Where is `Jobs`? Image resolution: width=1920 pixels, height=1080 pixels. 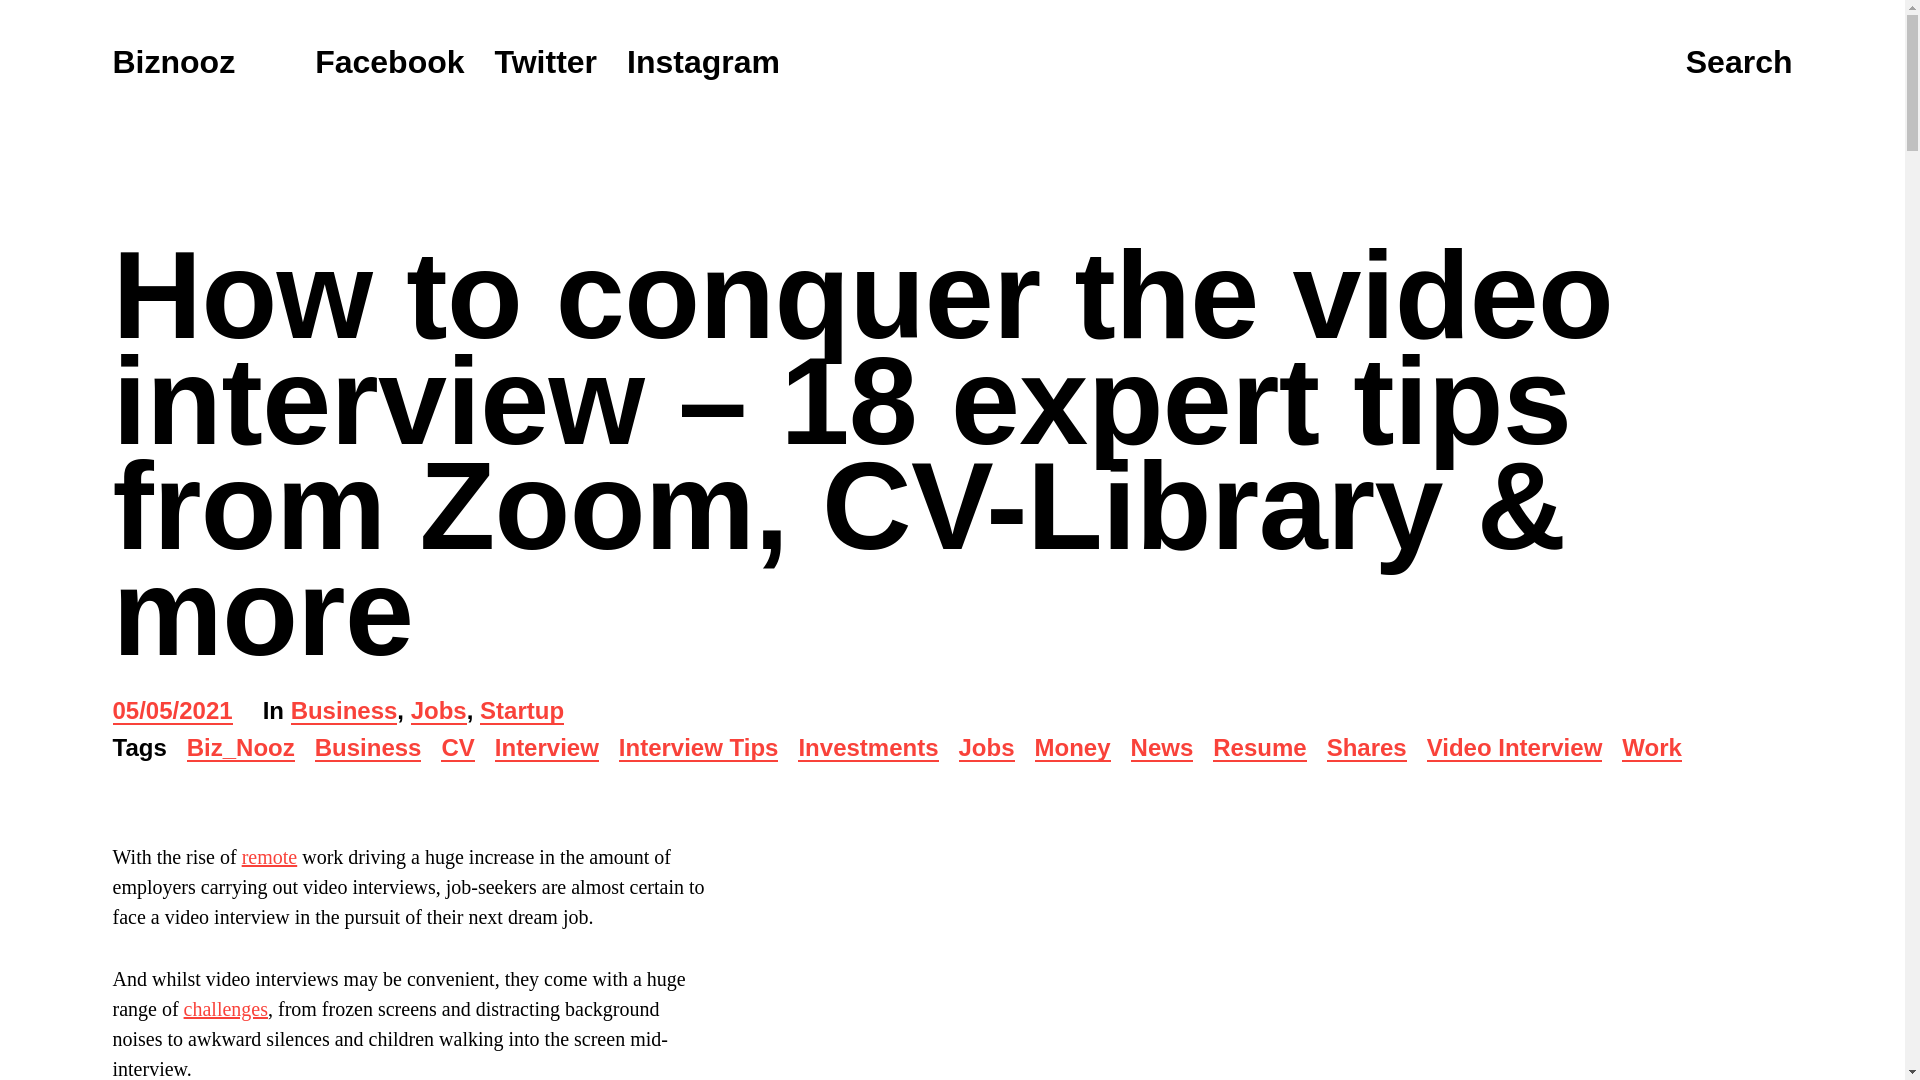
Jobs is located at coordinates (986, 749).